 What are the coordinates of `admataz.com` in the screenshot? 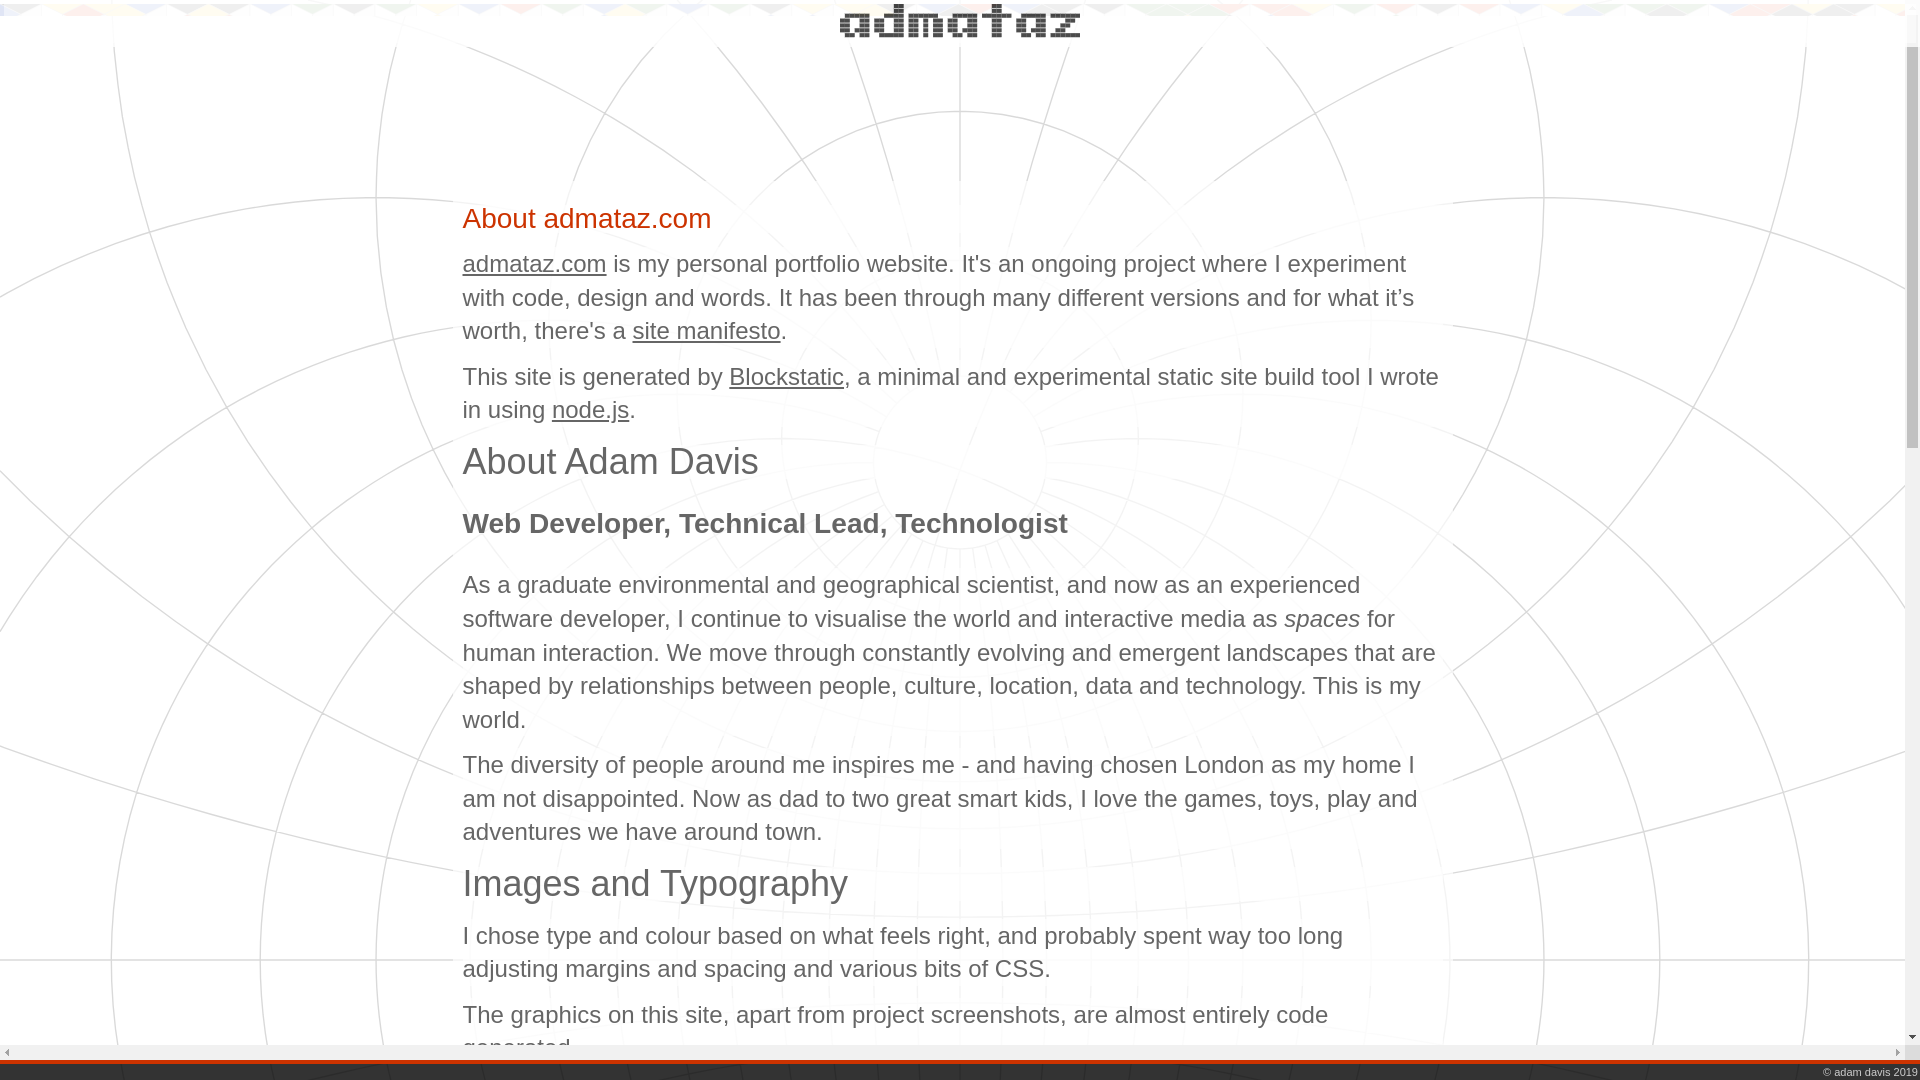 It's located at (534, 262).